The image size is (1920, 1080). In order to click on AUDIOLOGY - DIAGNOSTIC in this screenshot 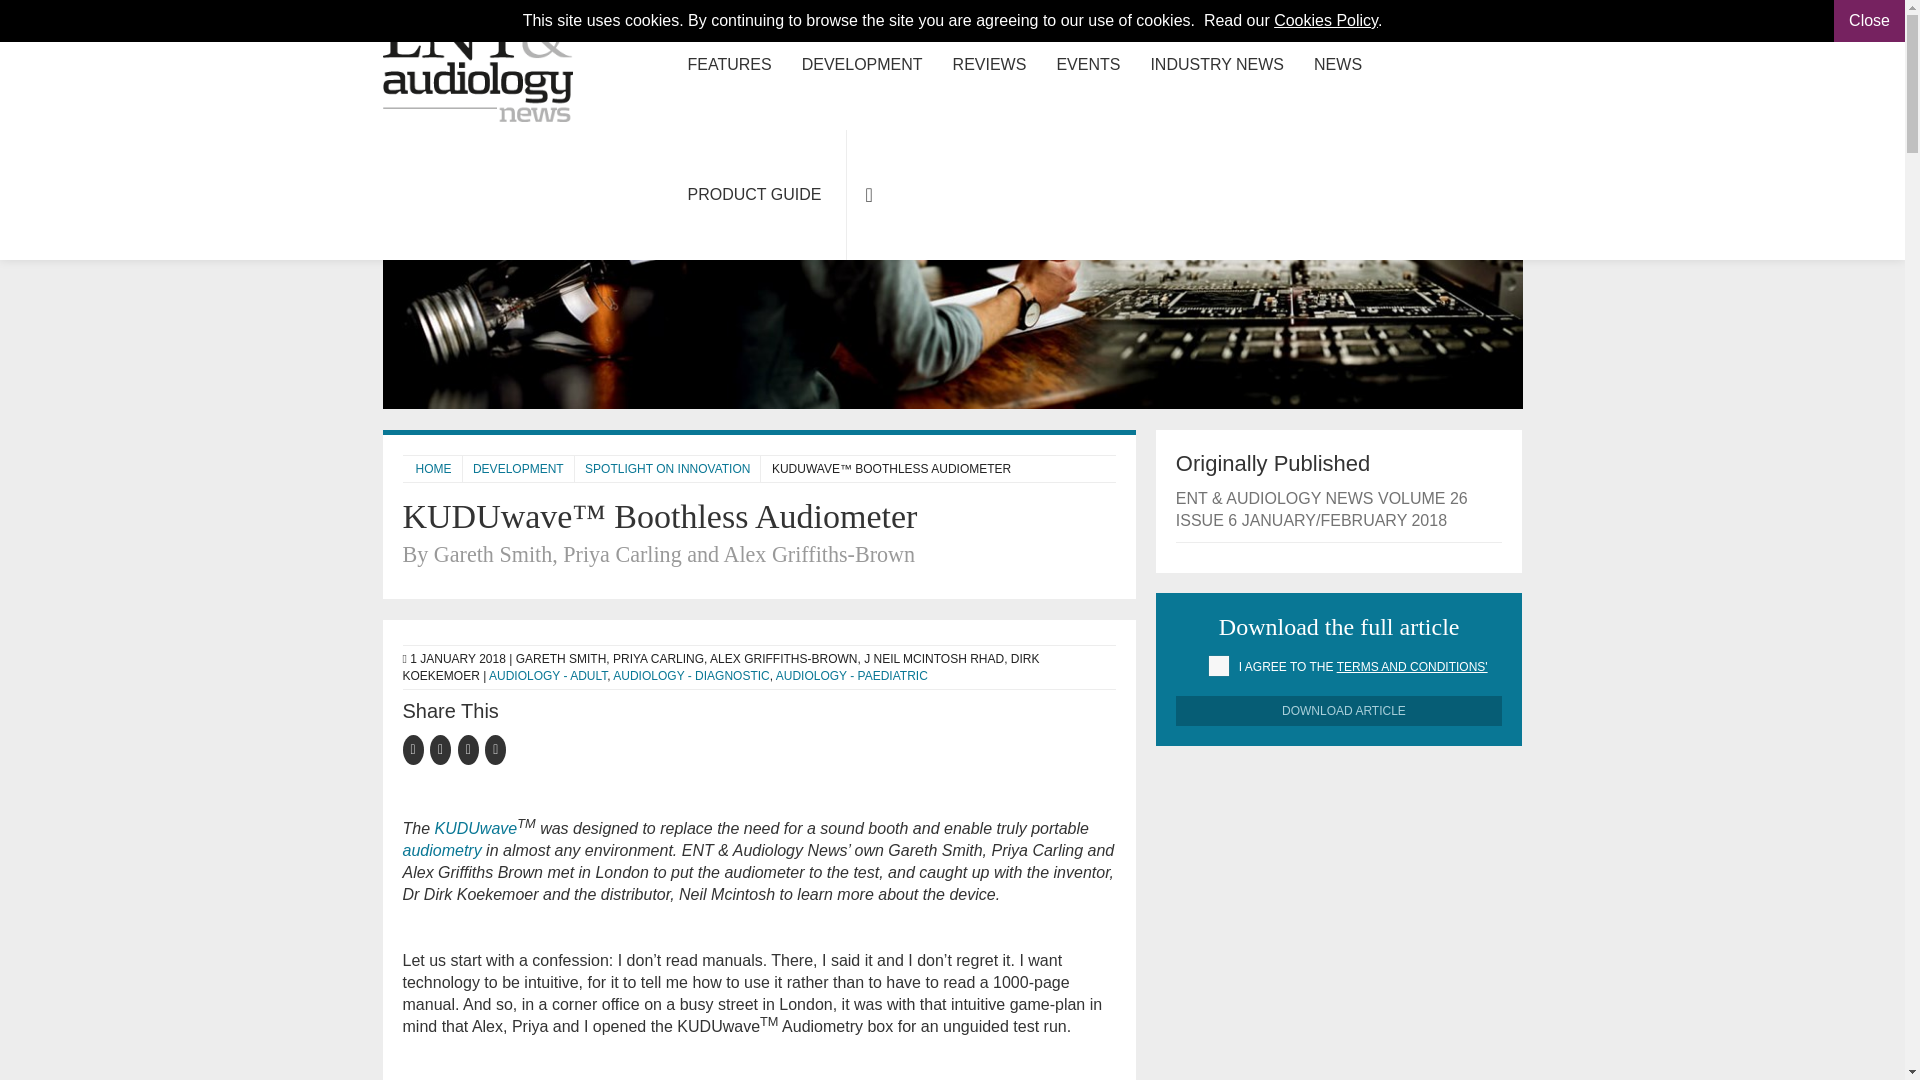, I will do `click(690, 674)`.